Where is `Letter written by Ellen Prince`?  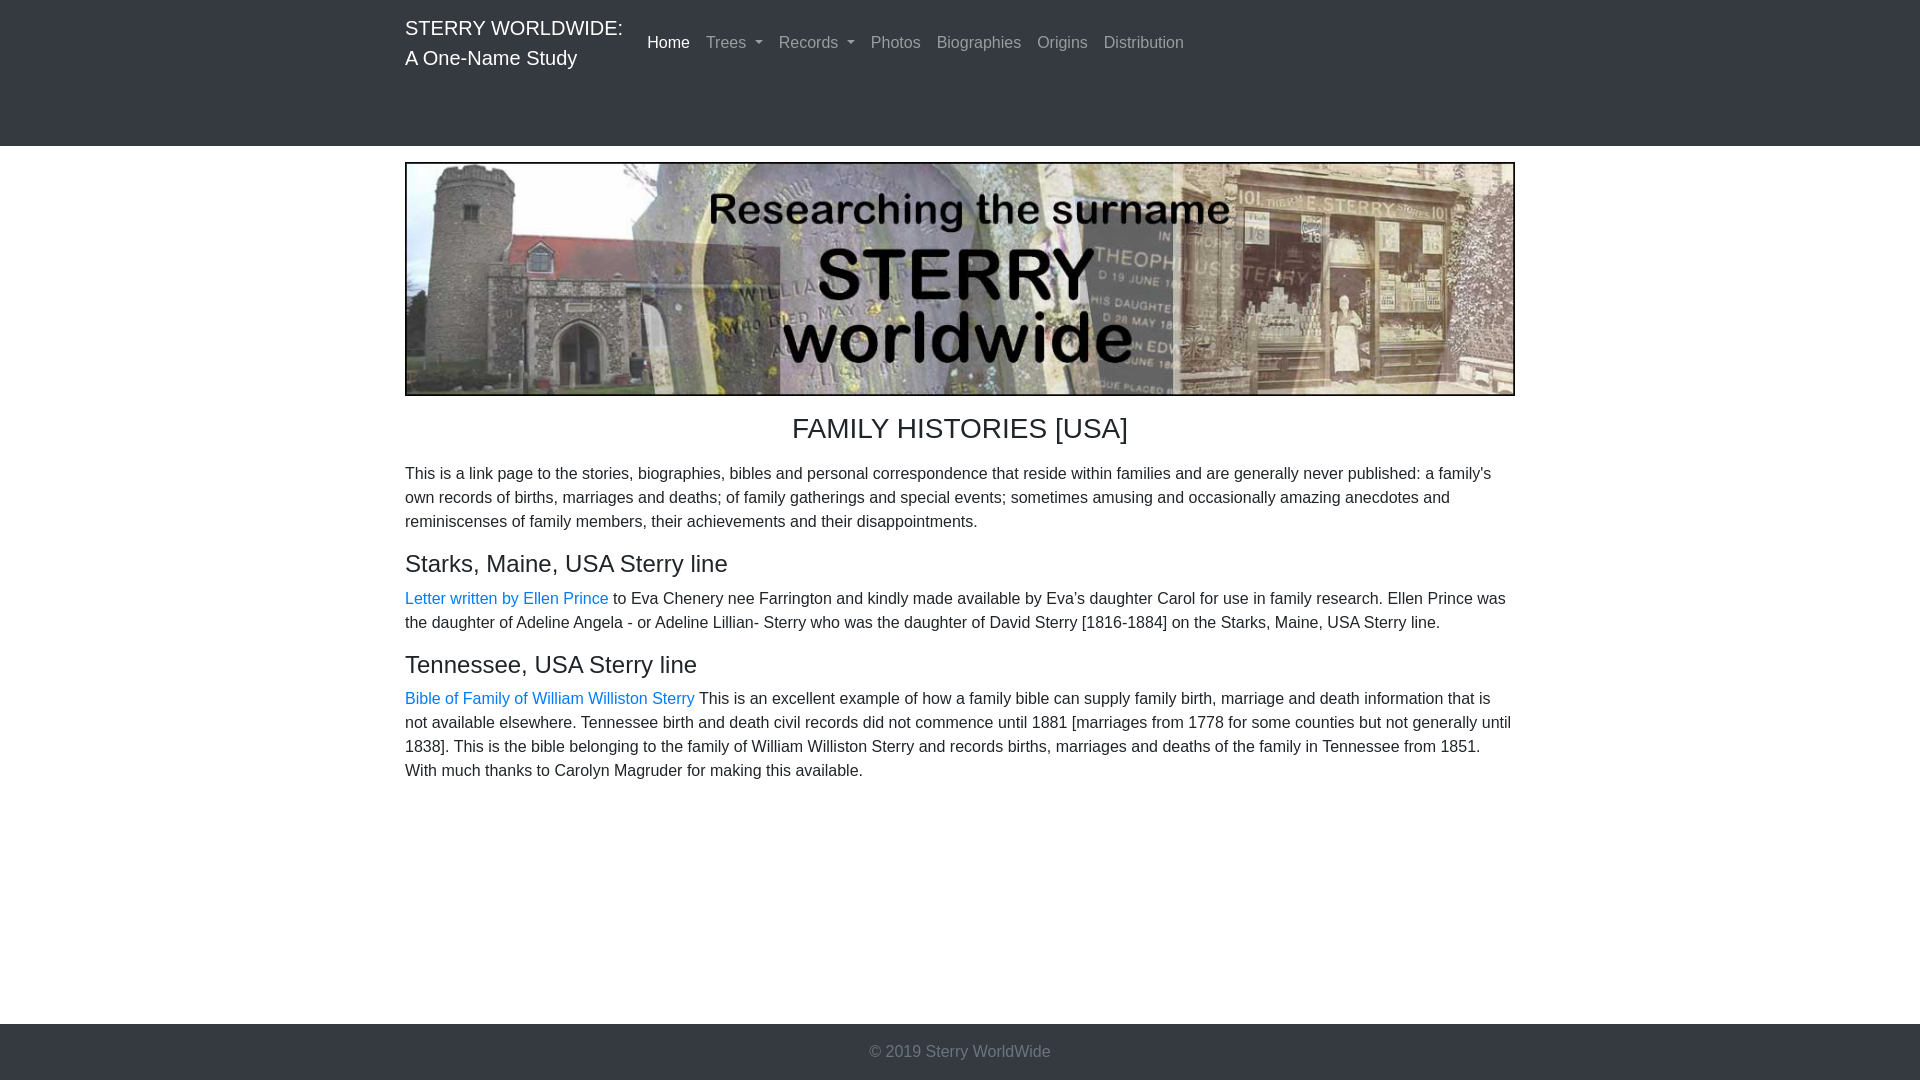
Letter written by Ellen Prince is located at coordinates (506, 598).